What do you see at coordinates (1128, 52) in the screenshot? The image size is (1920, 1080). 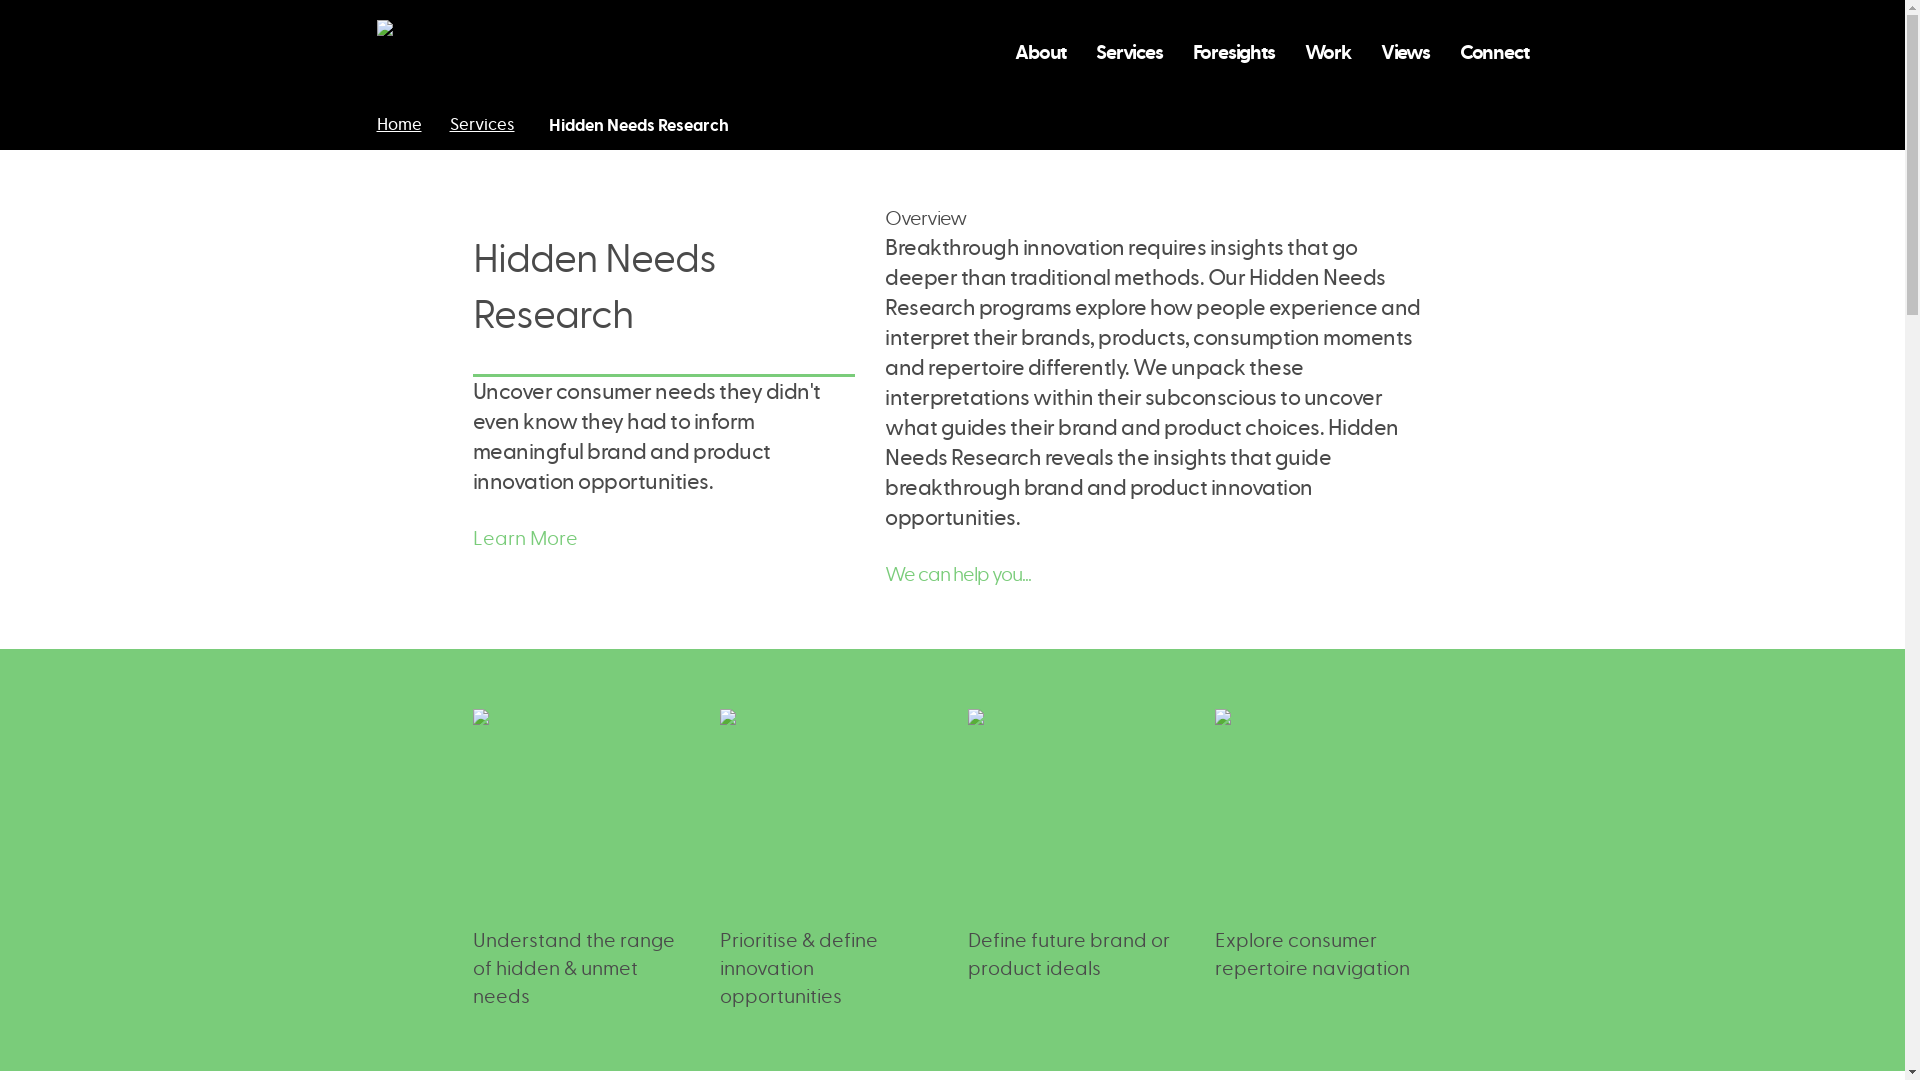 I see `Services` at bounding box center [1128, 52].